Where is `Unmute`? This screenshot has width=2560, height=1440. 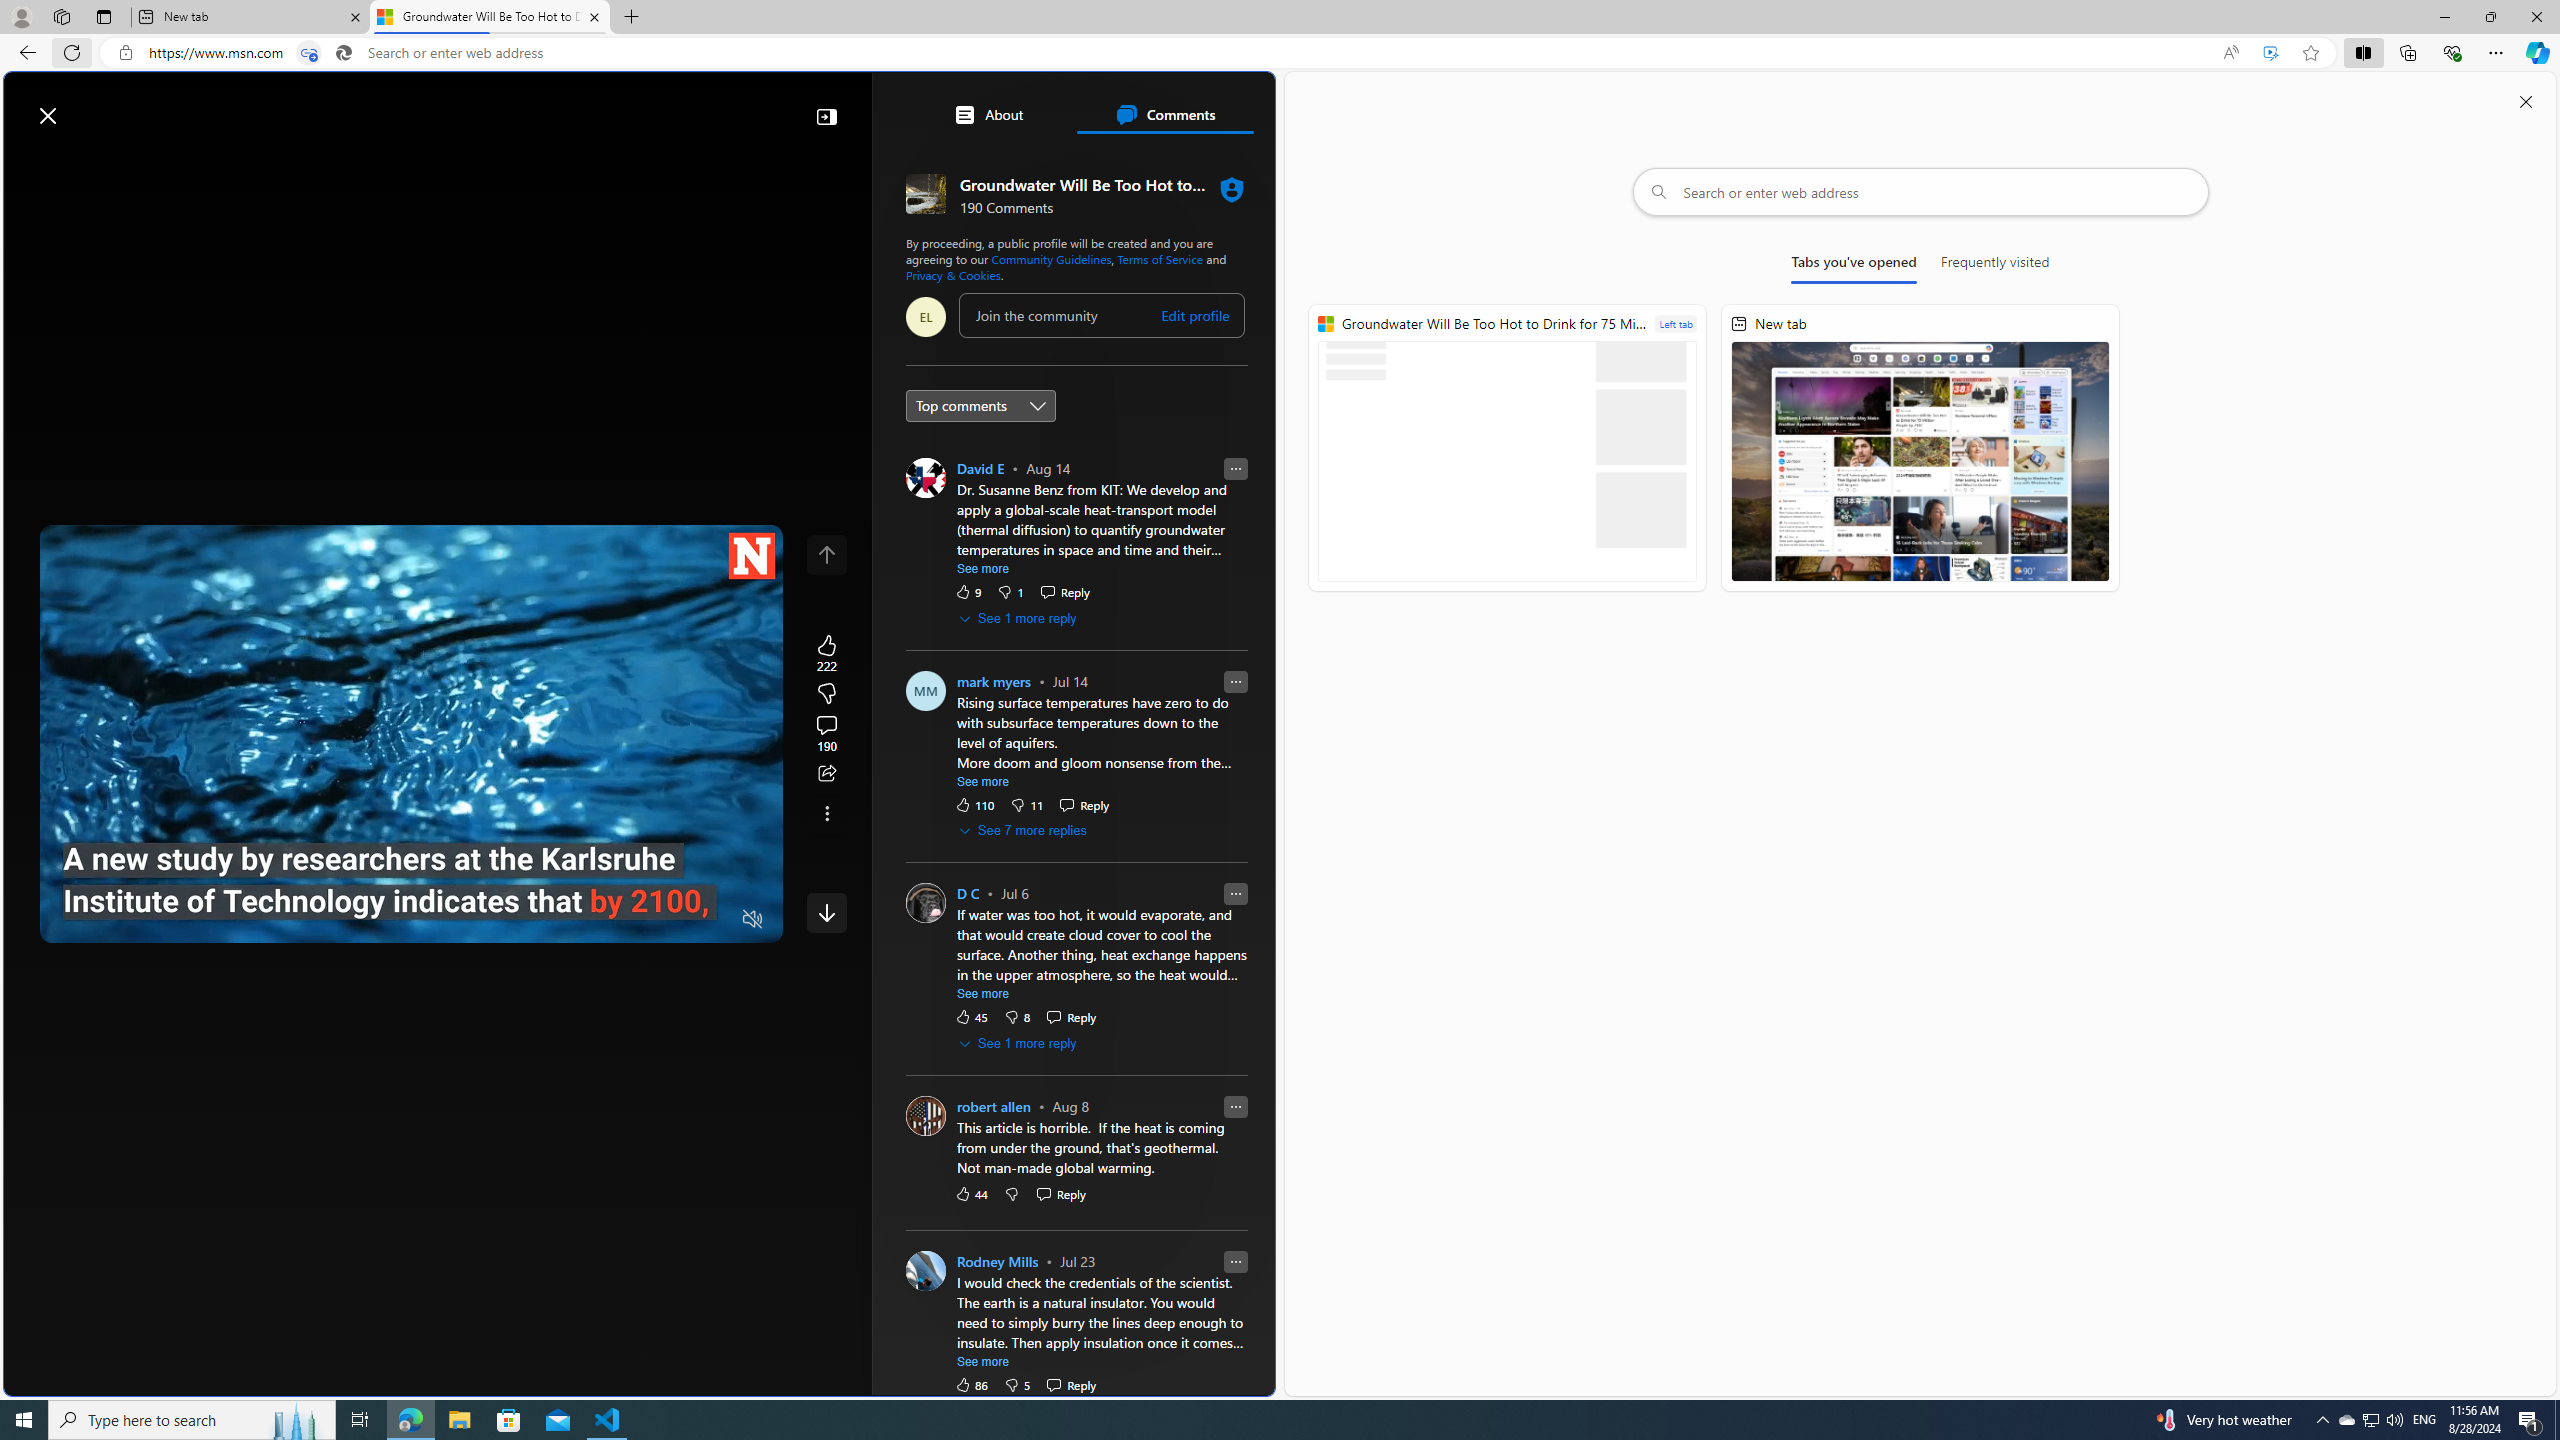
Unmute is located at coordinates (752, 920).